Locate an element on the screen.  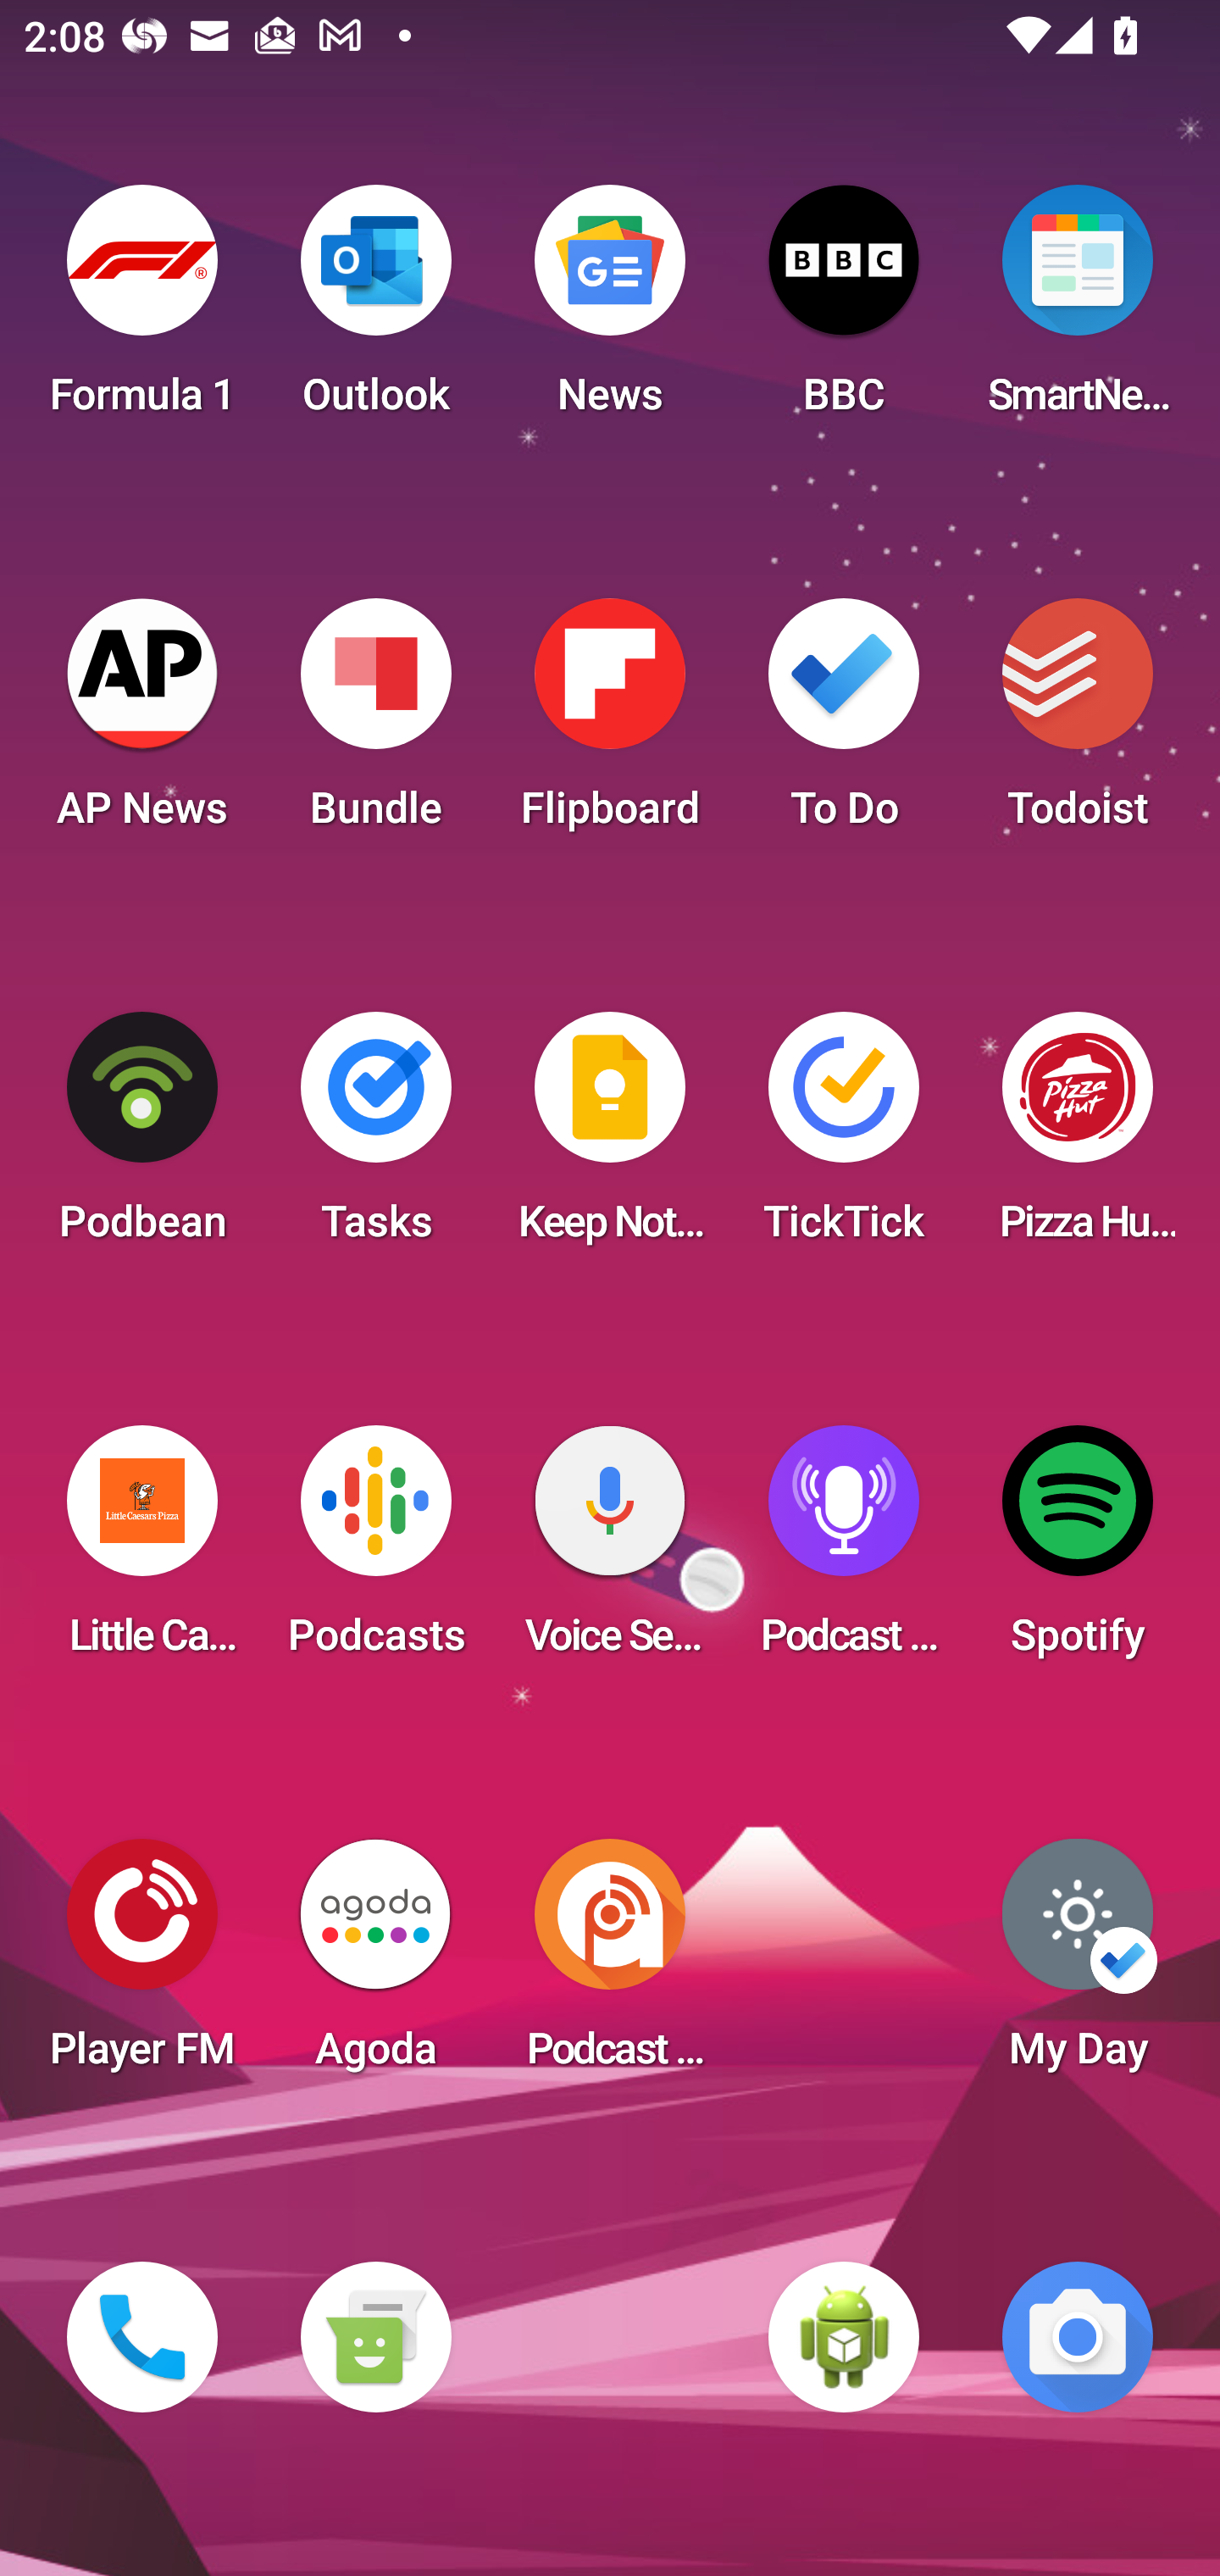
Podcasts is located at coordinates (375, 1551).